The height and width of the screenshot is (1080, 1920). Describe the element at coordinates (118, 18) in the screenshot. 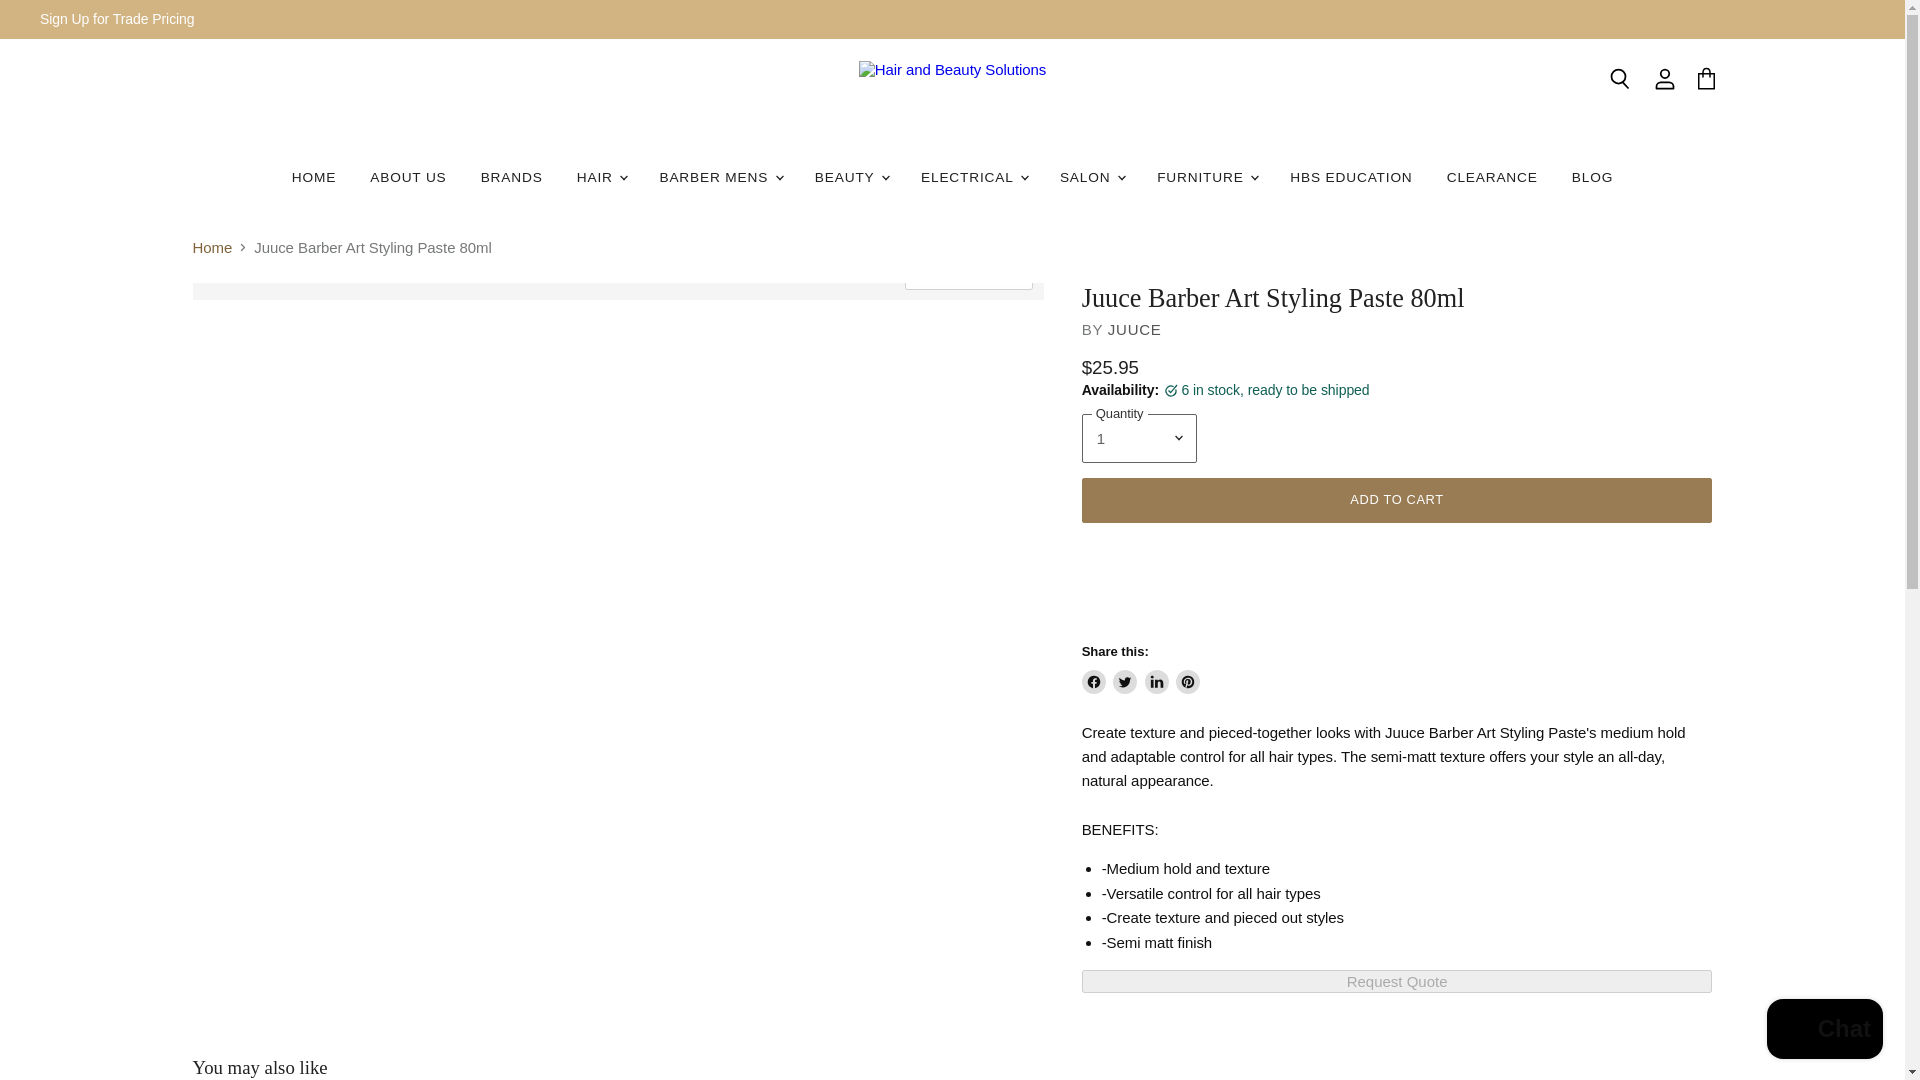

I see `Sign Up for Trade Pricing` at that location.